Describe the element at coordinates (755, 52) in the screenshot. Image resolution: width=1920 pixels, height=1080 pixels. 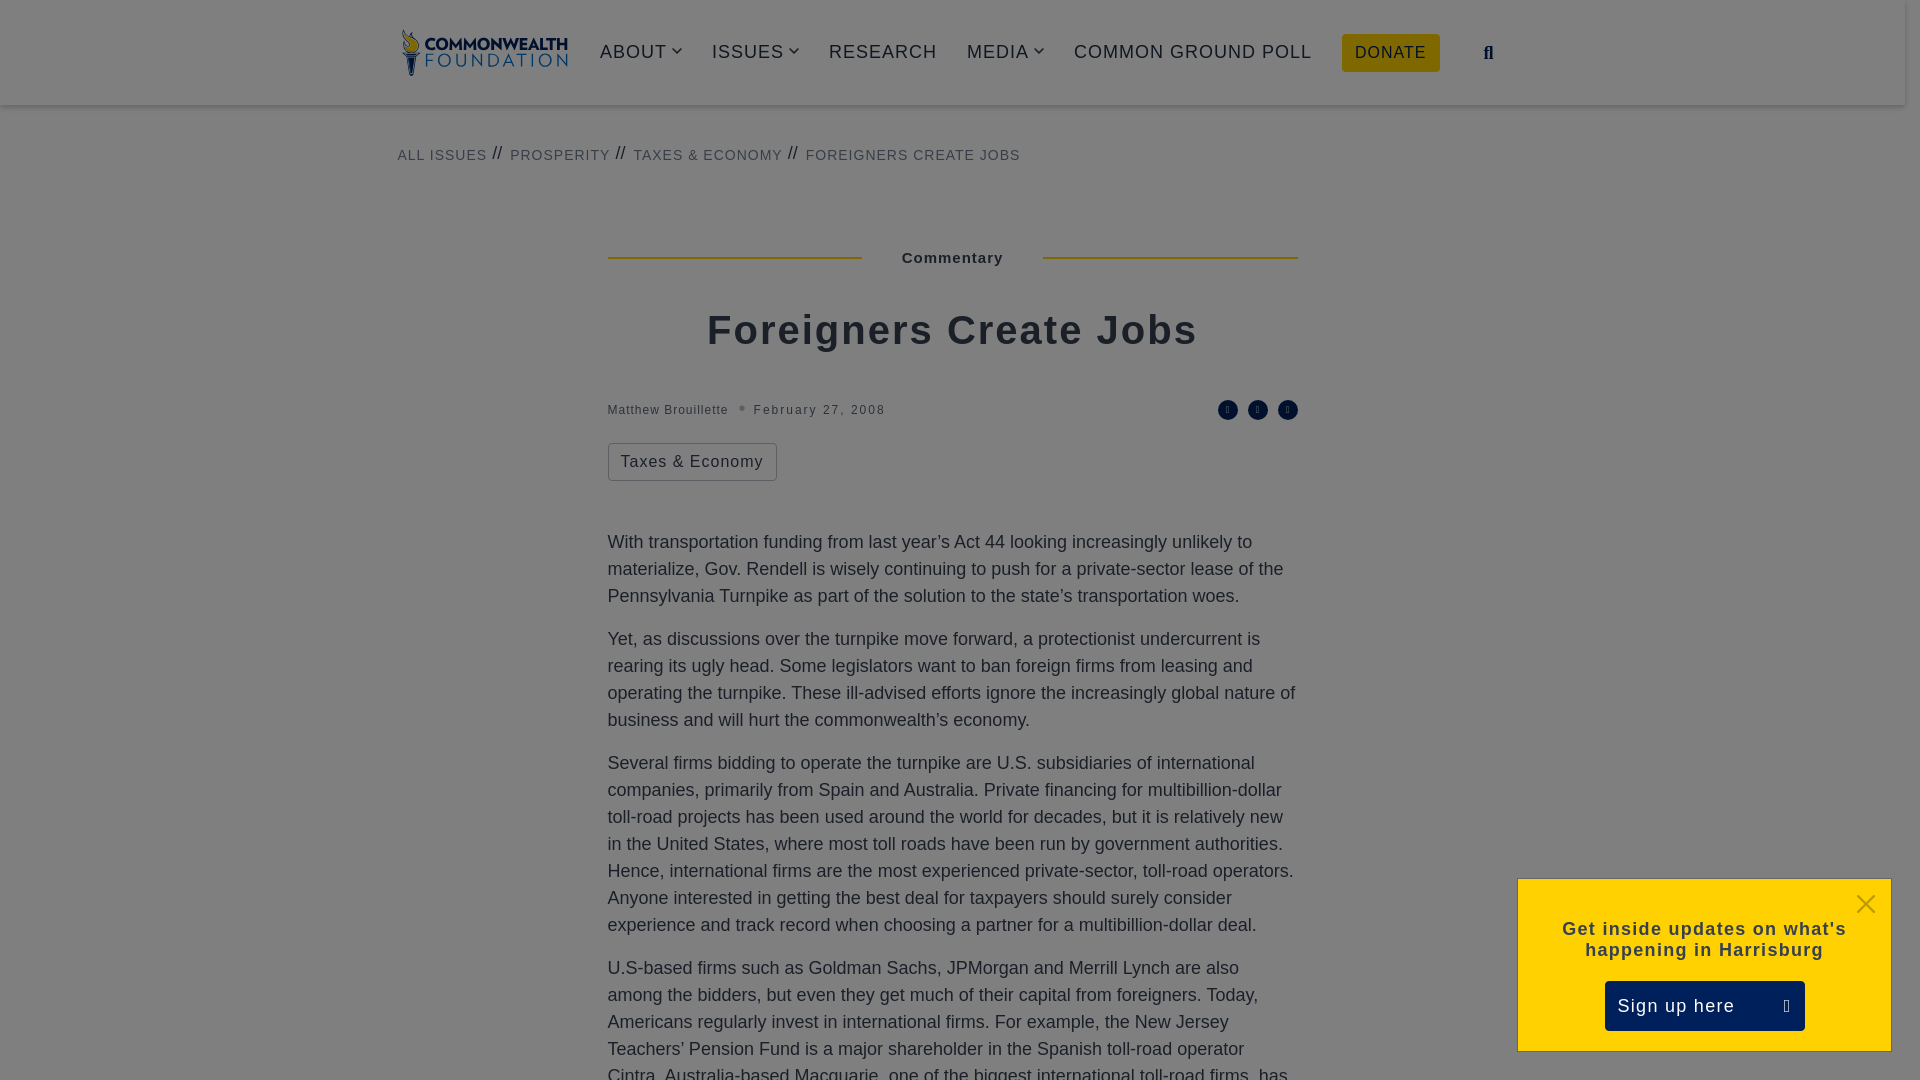
I see `ISSUES` at that location.